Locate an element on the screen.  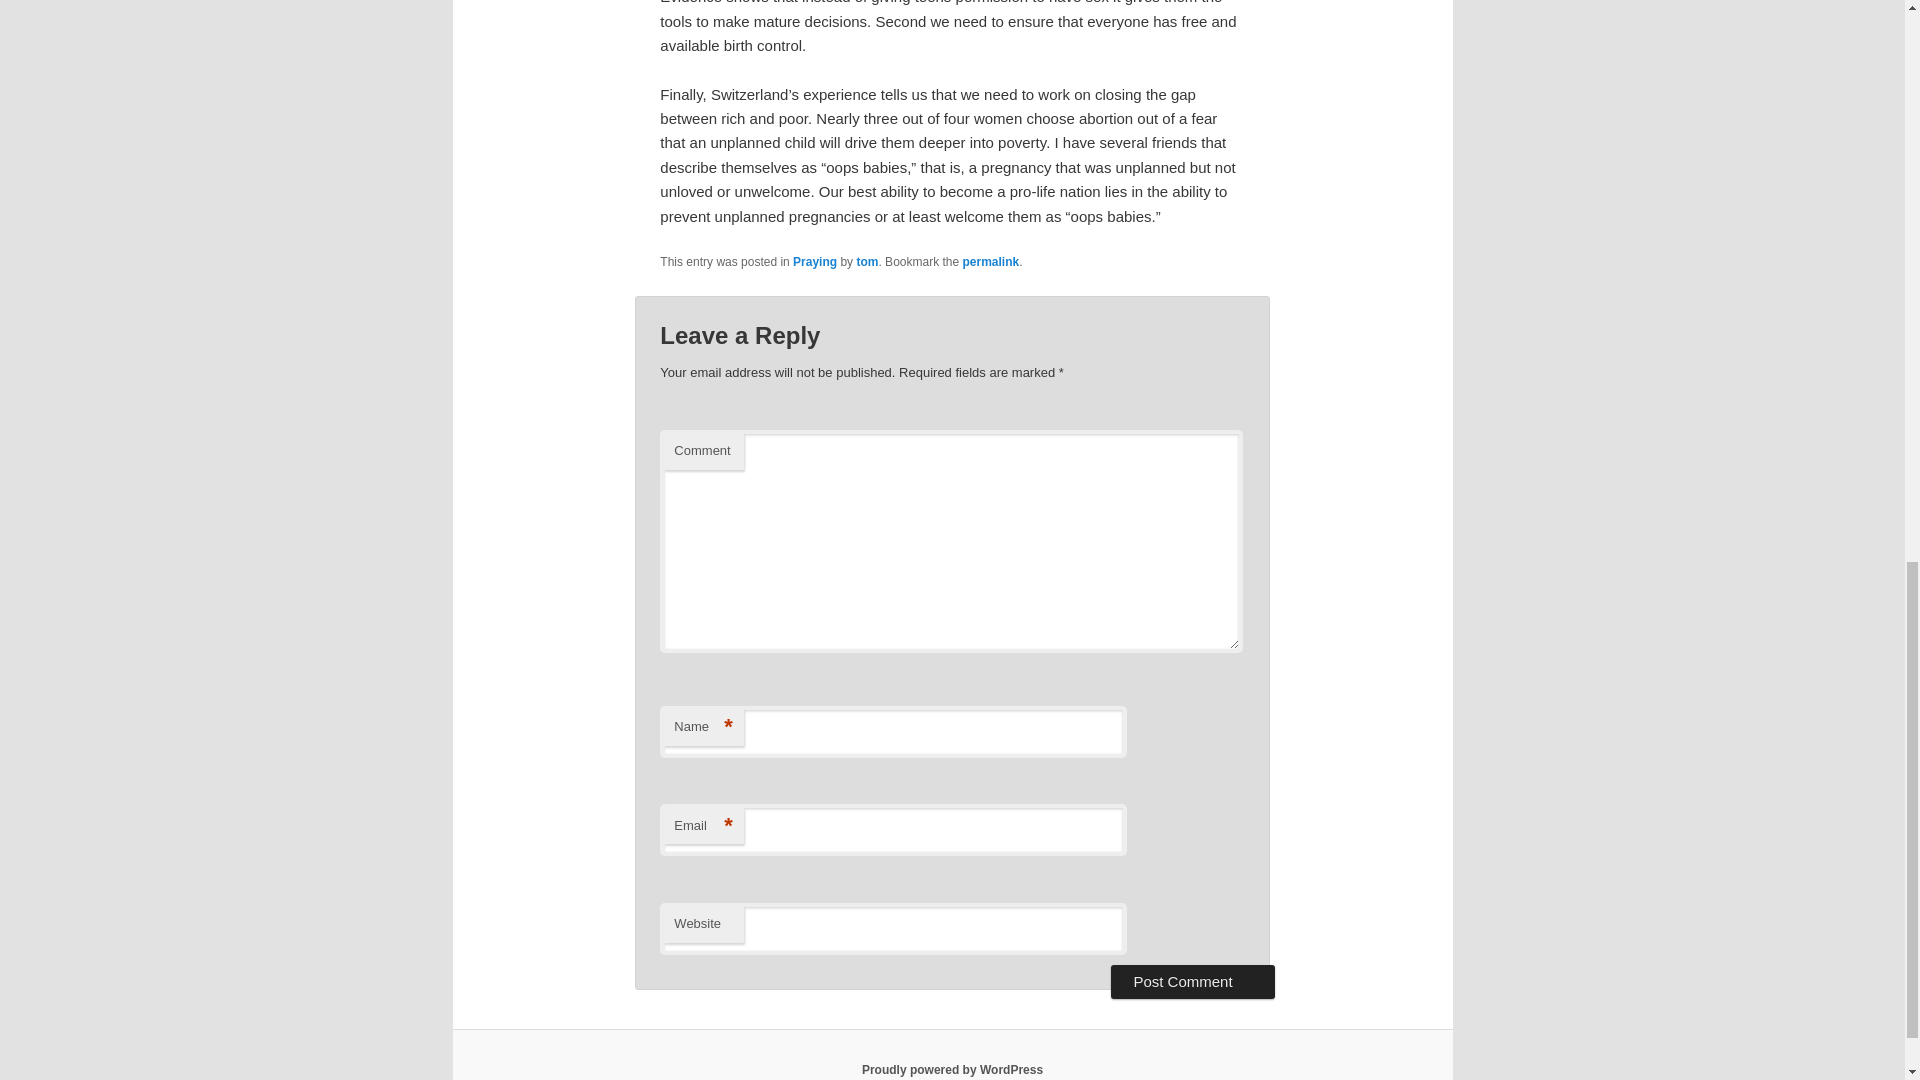
Permalink to Observations on Roe v. Wade 49 Years Later is located at coordinates (990, 261).